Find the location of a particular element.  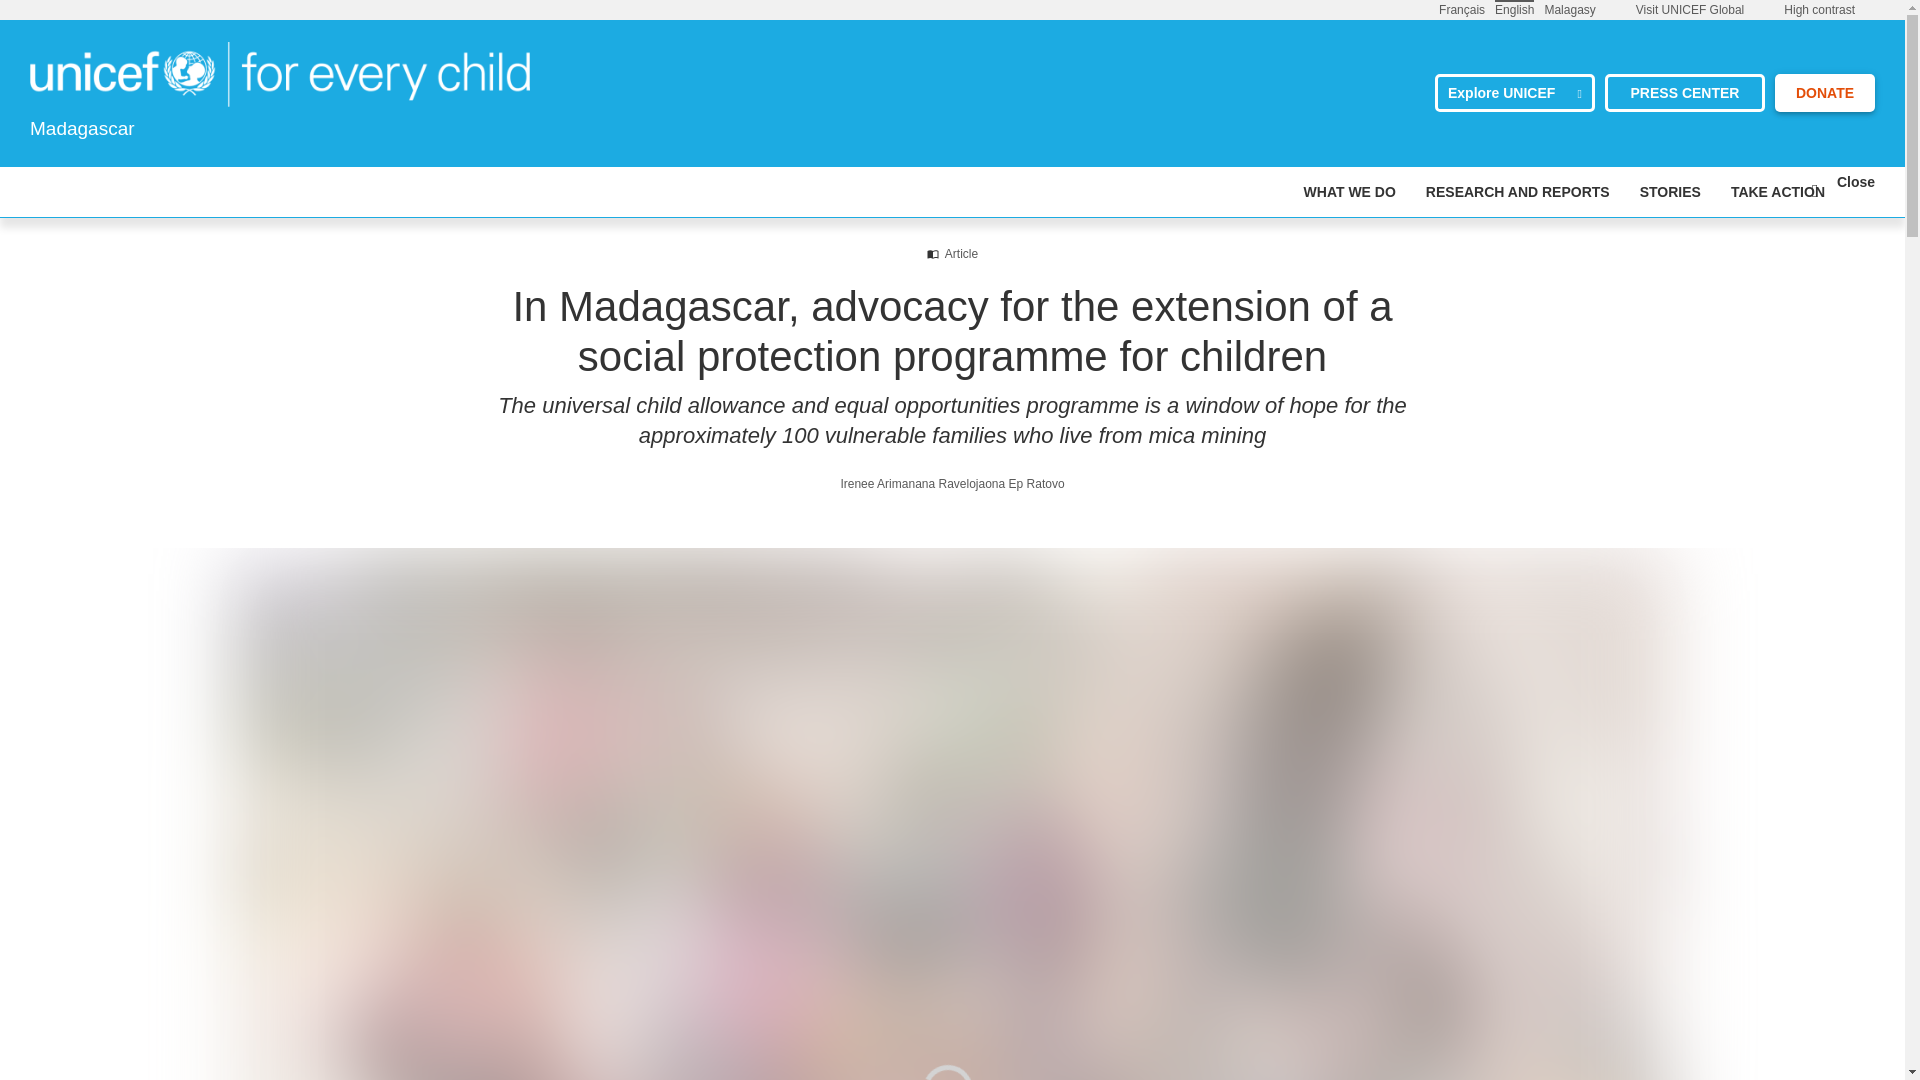

STORIES is located at coordinates (1670, 192).